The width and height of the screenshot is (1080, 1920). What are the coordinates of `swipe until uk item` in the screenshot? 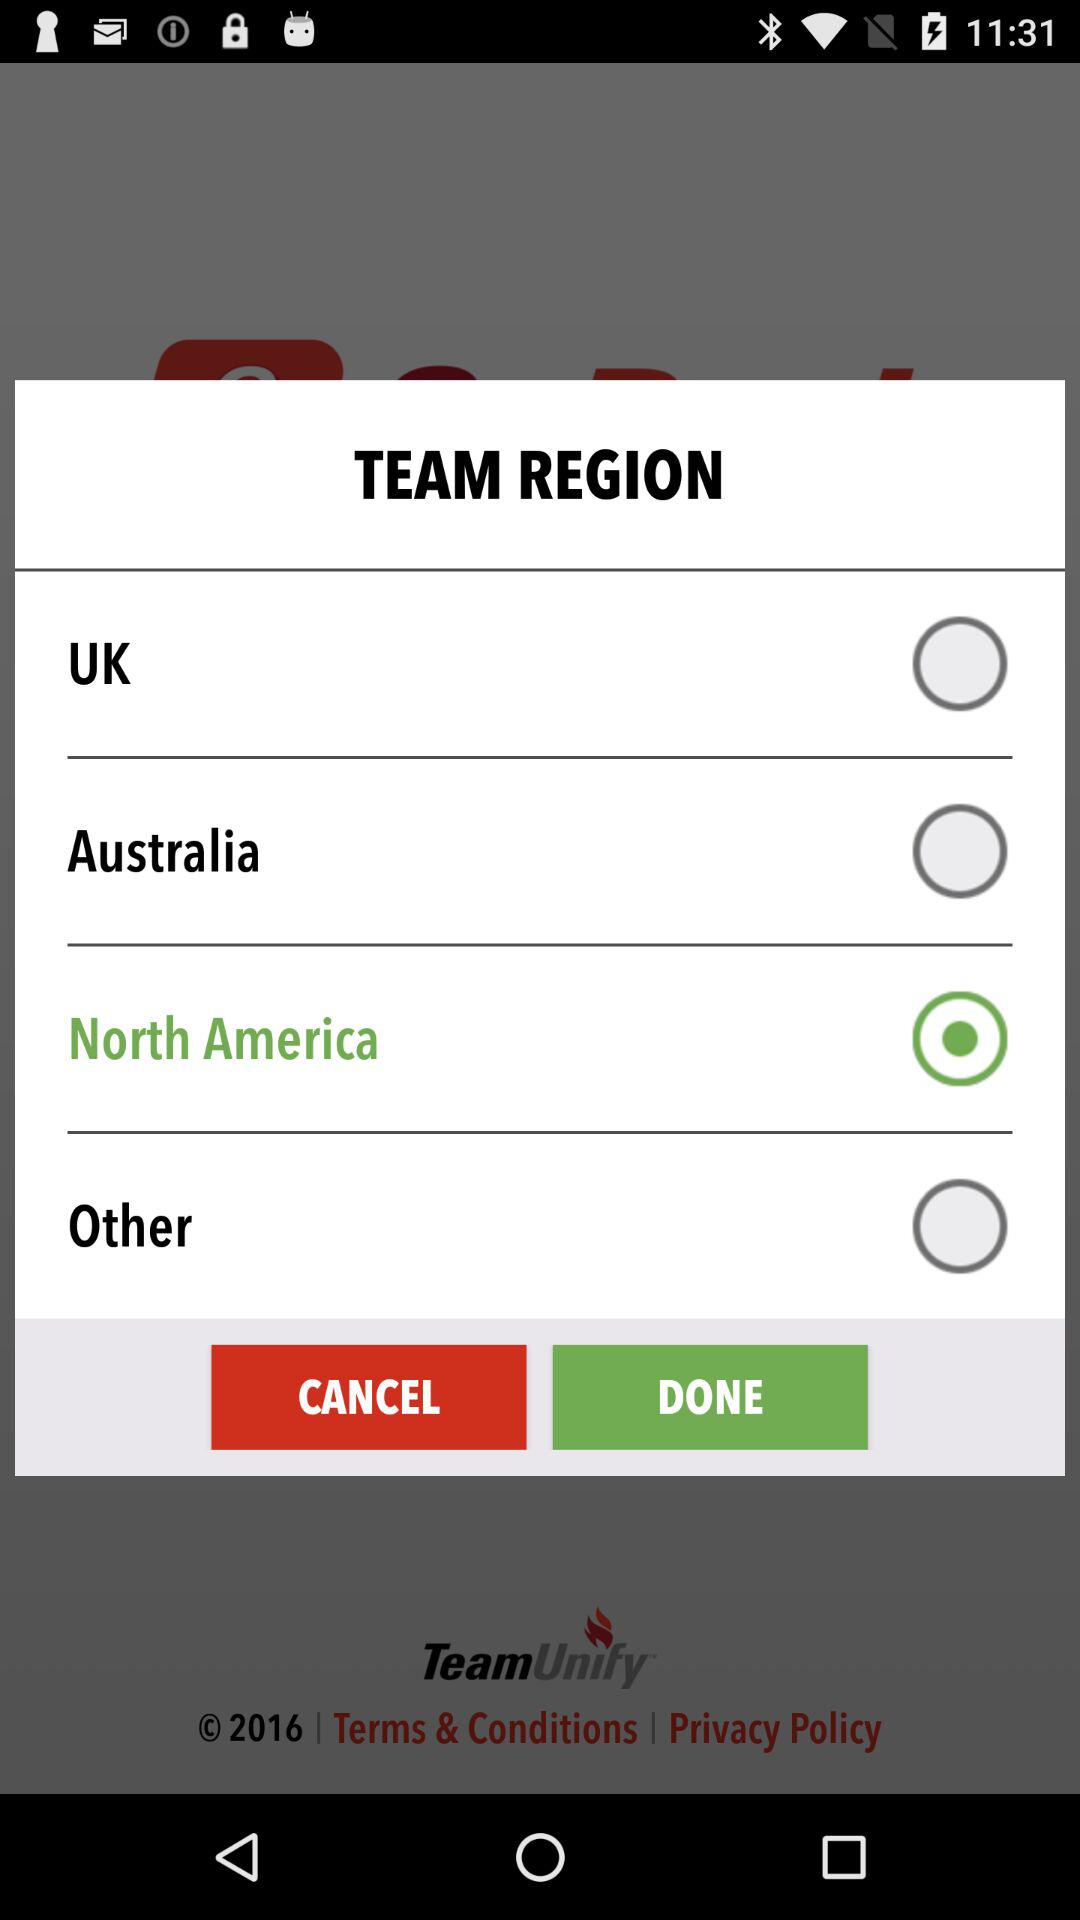 It's located at (552, 664).